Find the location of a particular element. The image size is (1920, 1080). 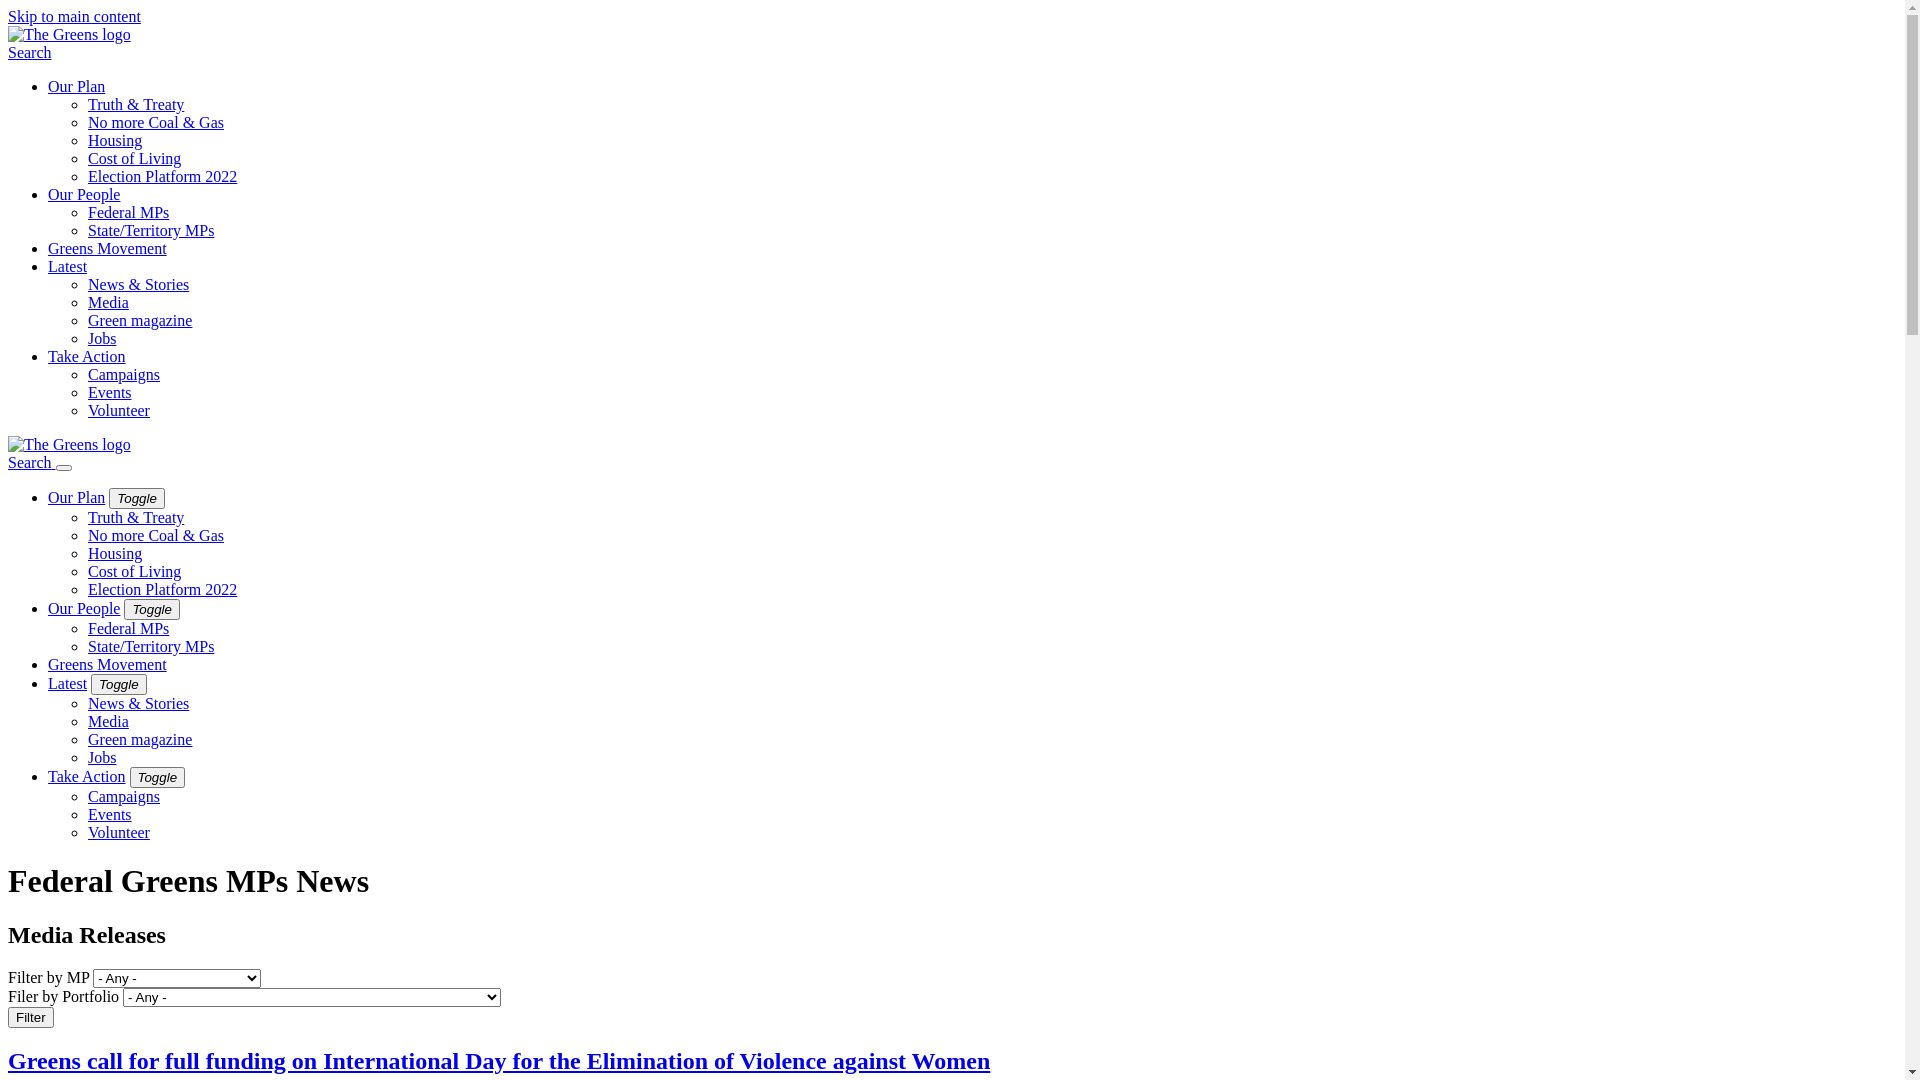

Latest is located at coordinates (68, 684).